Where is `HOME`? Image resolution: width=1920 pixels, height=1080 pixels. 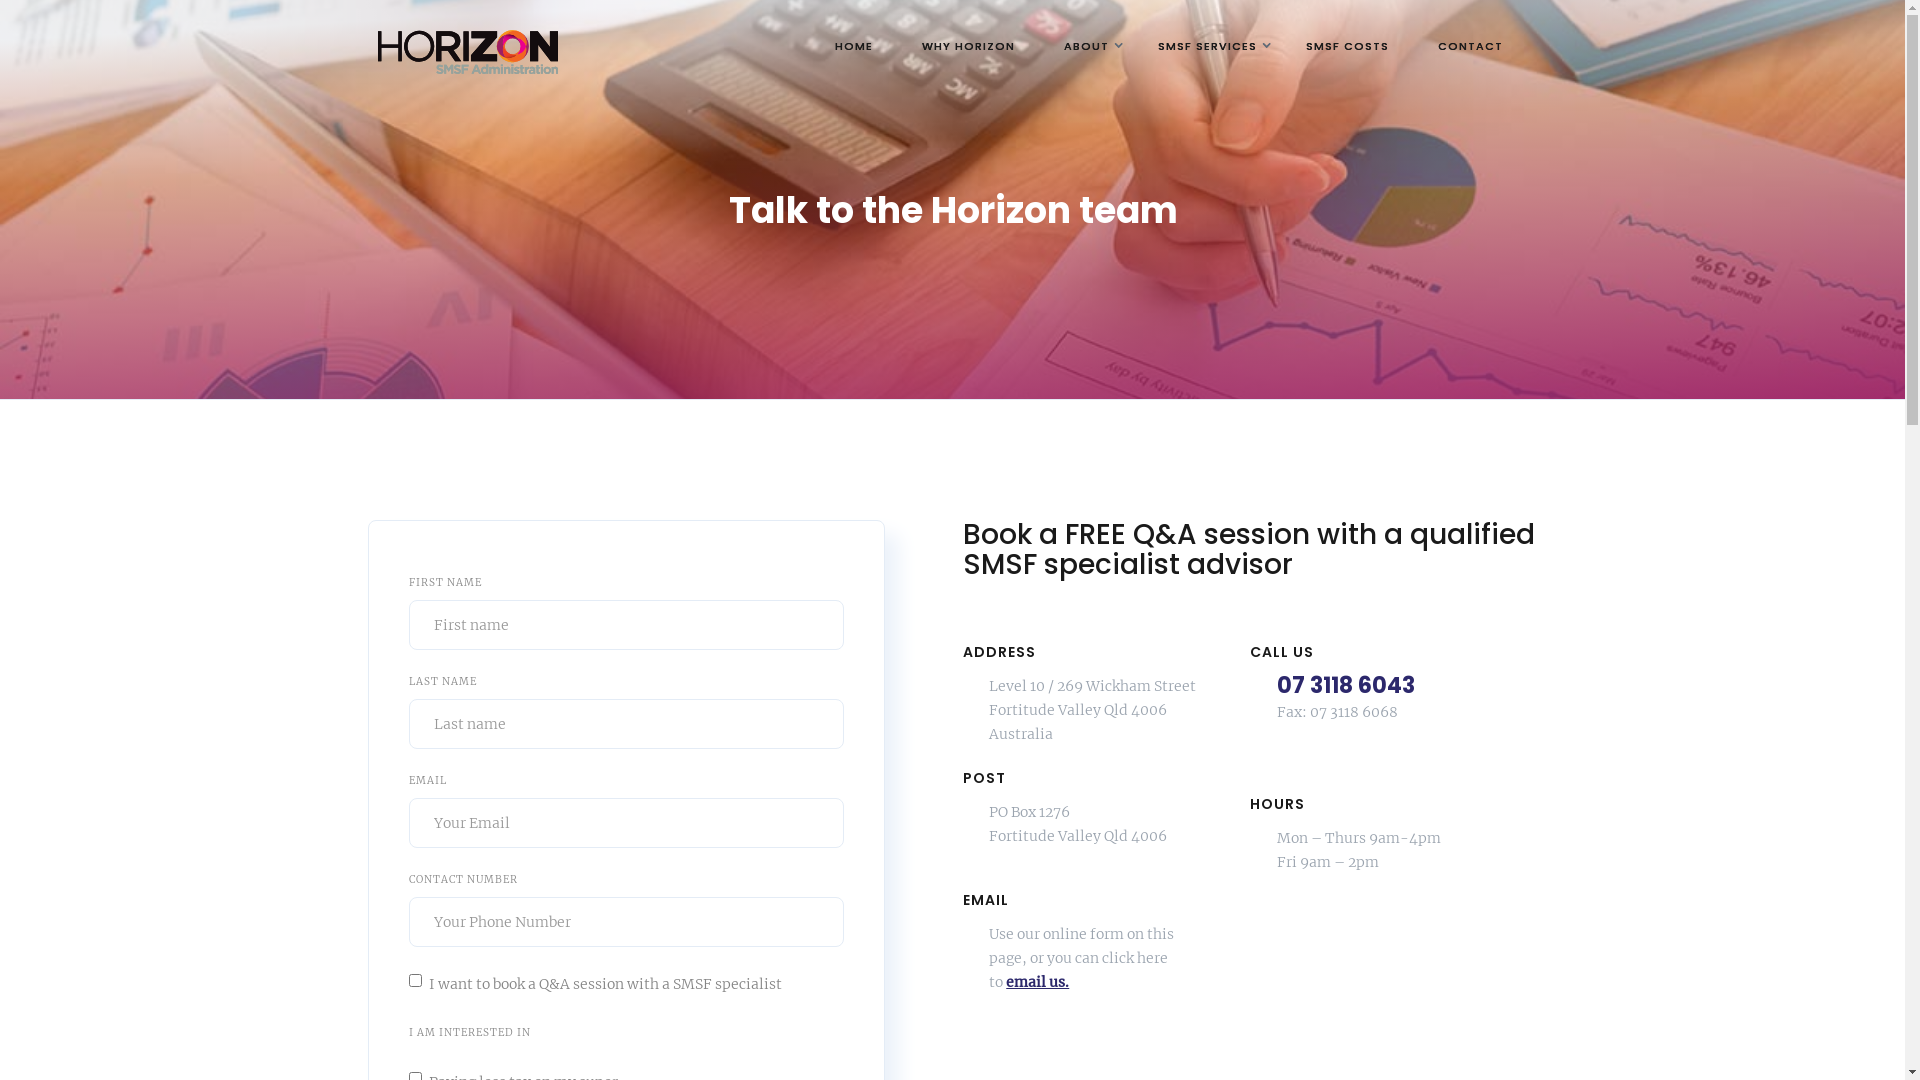
HOME is located at coordinates (853, 46).